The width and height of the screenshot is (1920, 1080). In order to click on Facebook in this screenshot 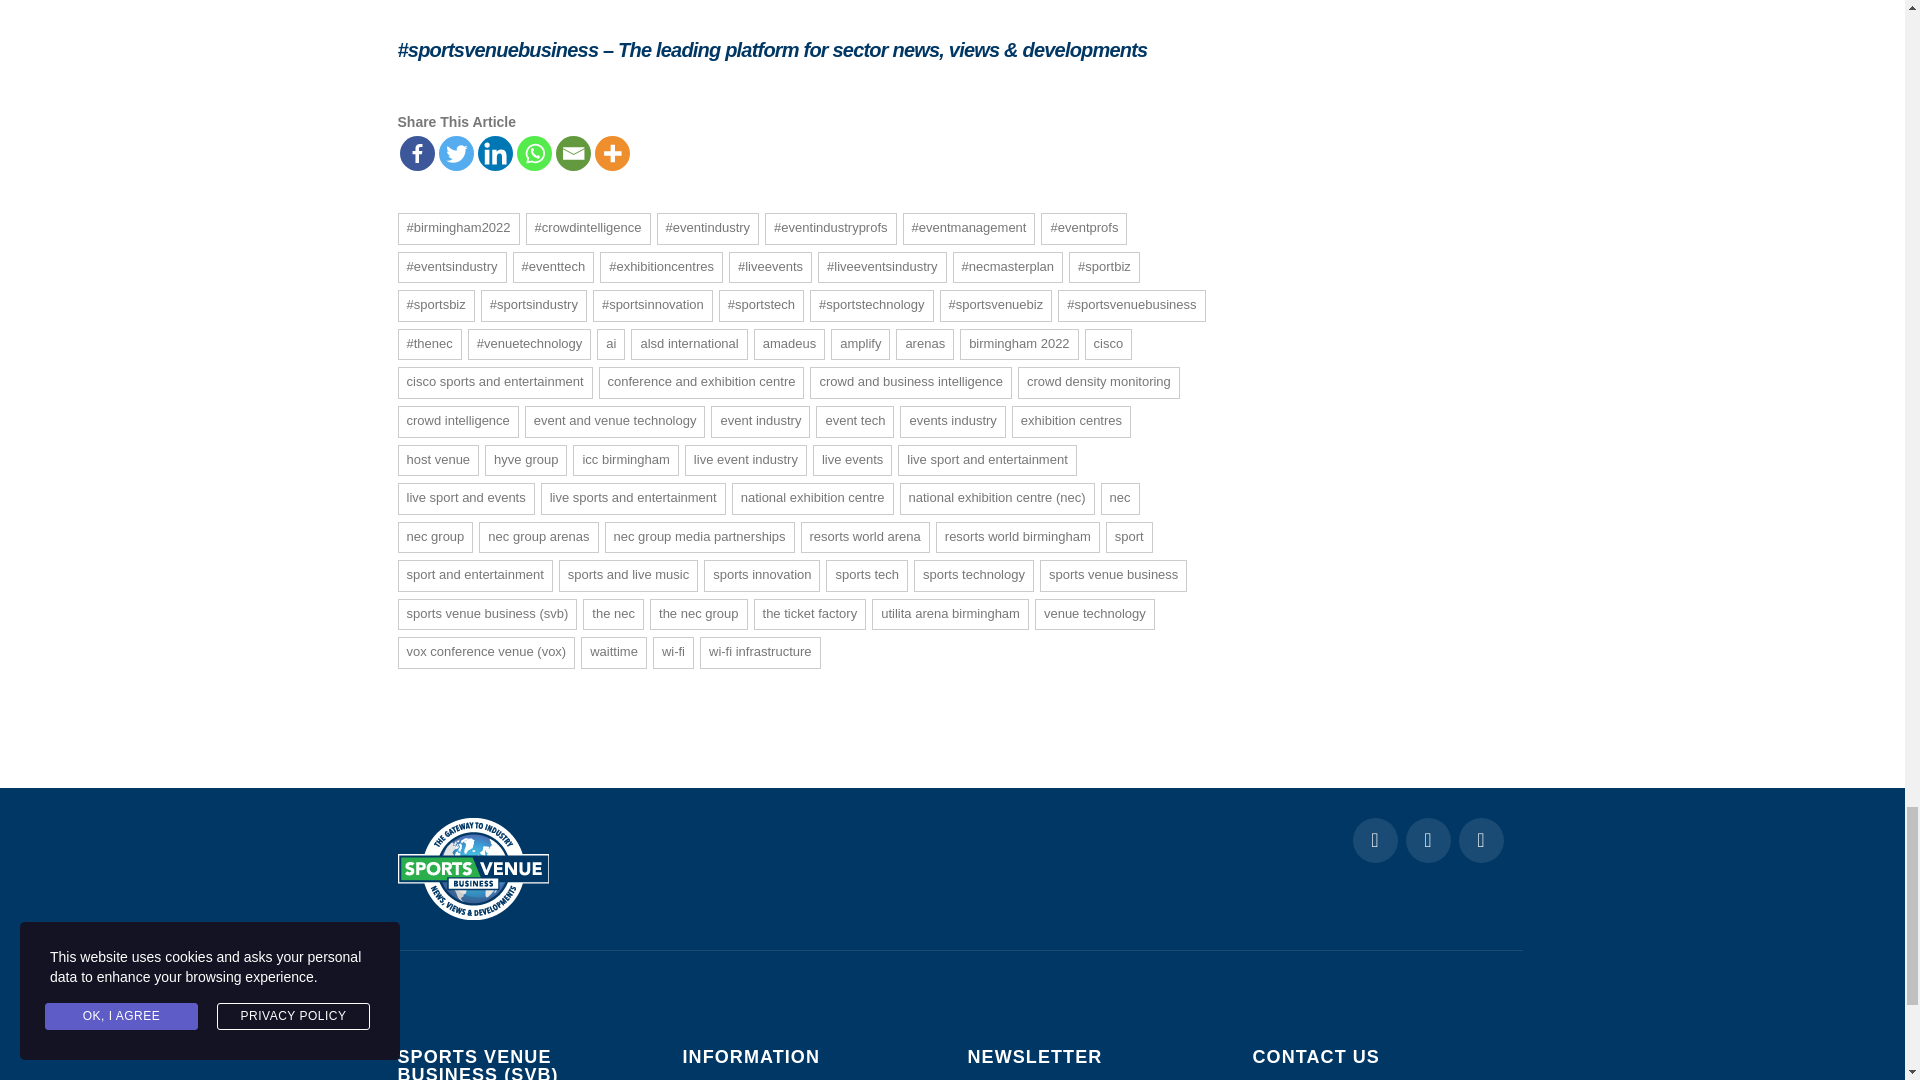, I will do `click(417, 153)`.